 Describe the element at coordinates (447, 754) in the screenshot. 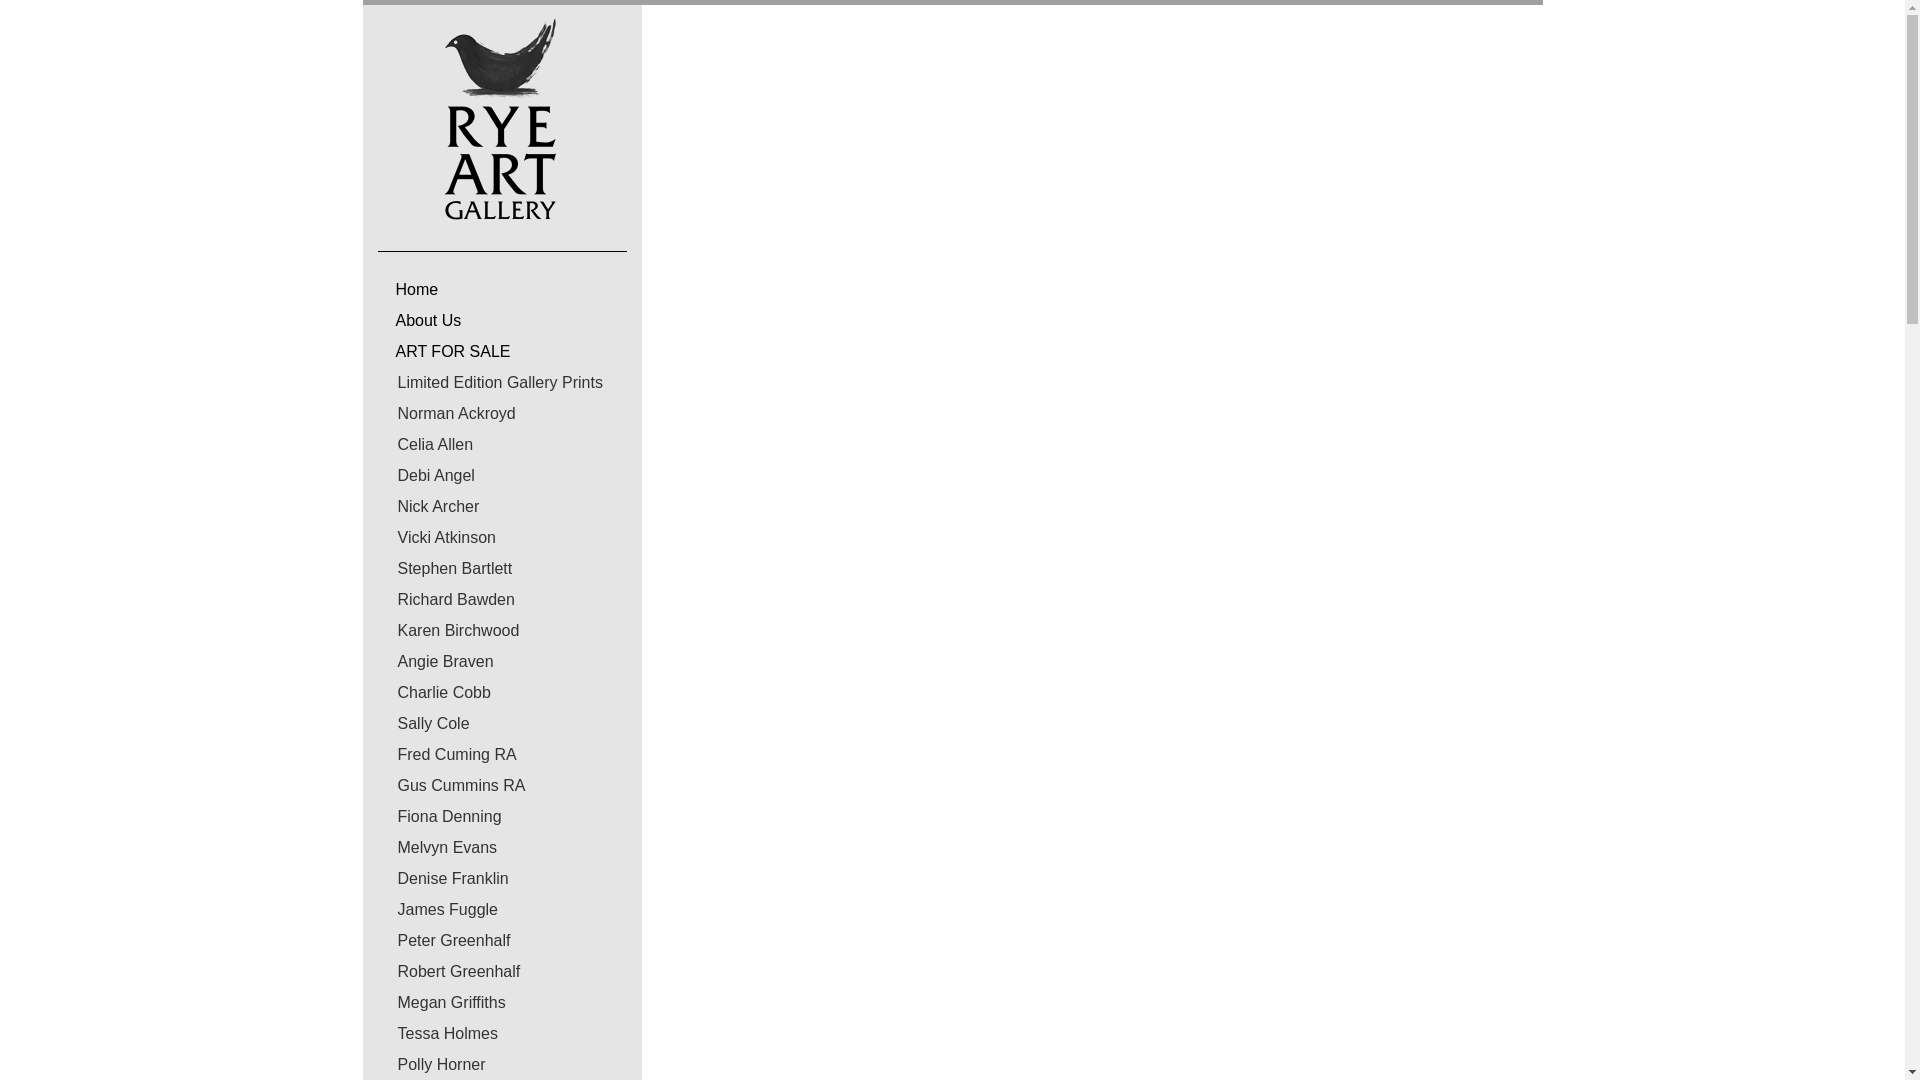

I see `Fred Cuming RA` at that location.